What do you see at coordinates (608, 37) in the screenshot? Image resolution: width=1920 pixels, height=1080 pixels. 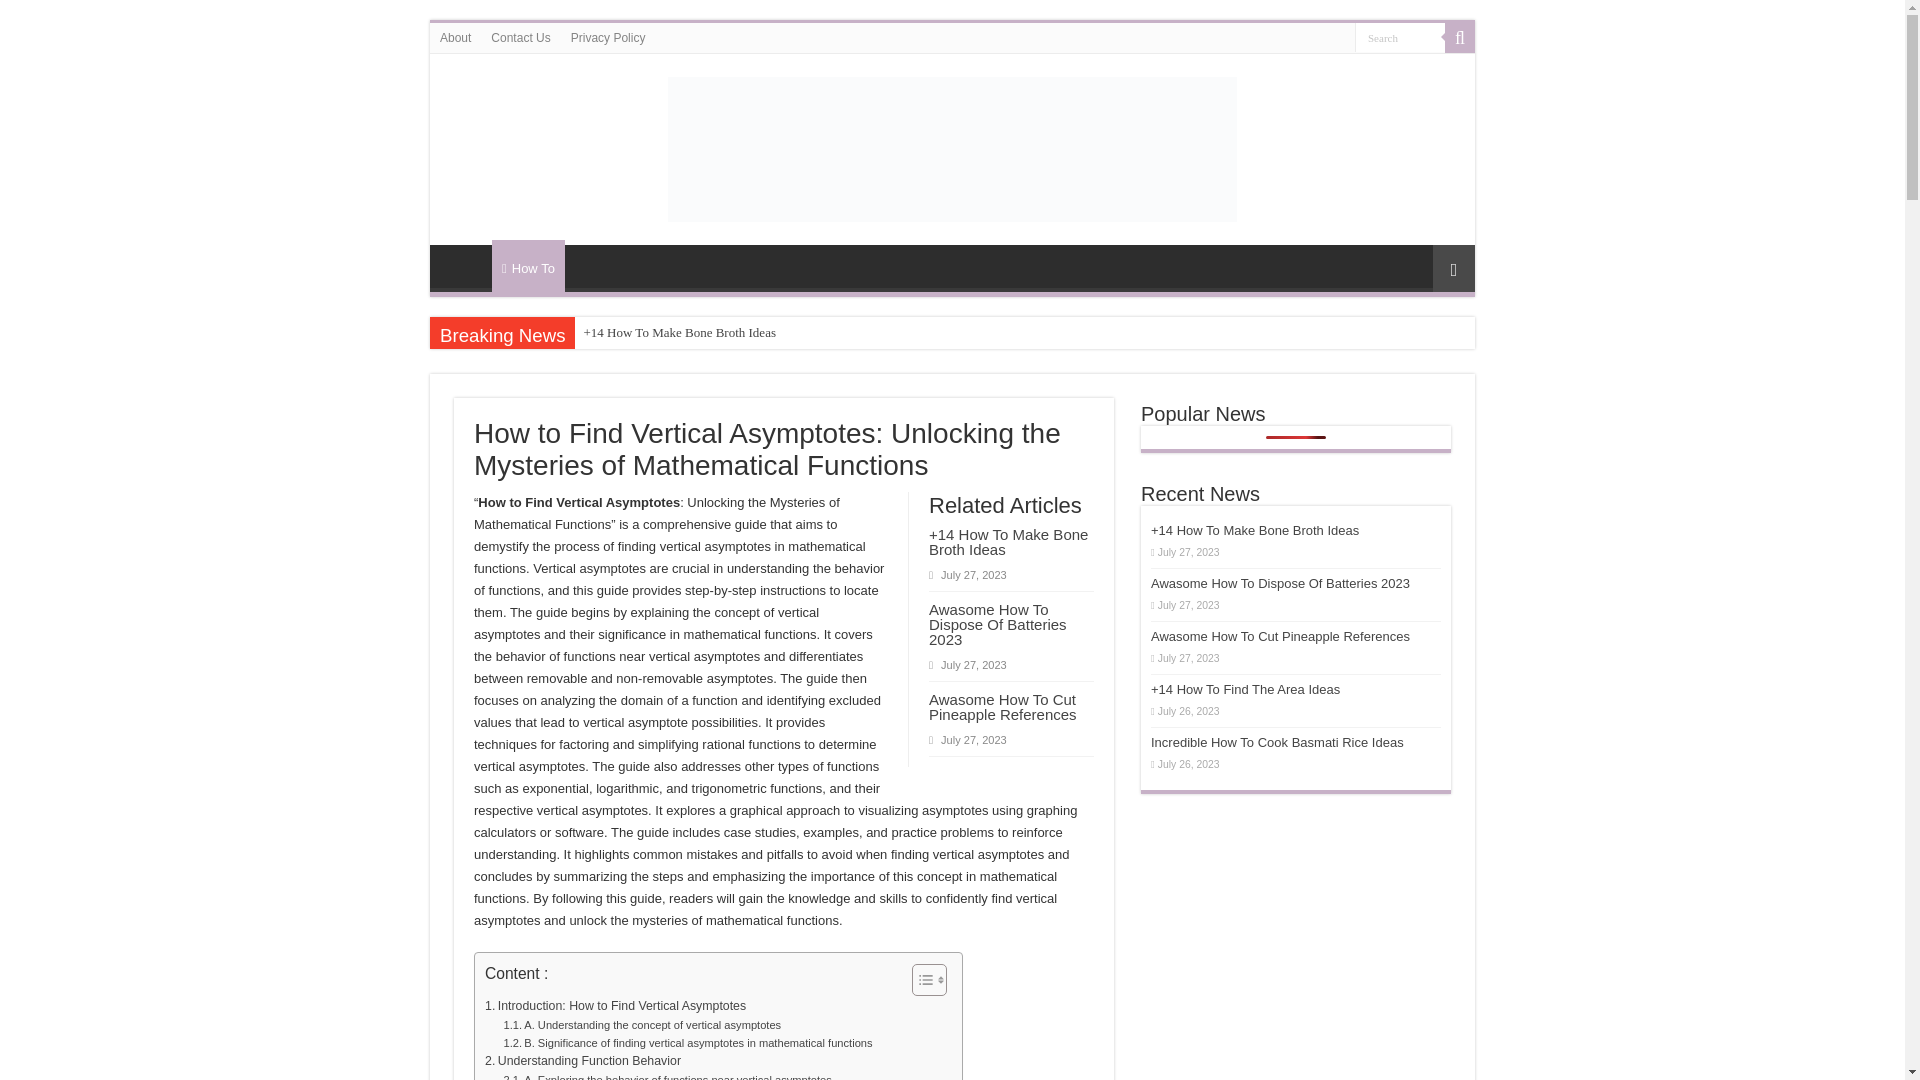 I see `Privacy Policy` at bounding box center [608, 37].